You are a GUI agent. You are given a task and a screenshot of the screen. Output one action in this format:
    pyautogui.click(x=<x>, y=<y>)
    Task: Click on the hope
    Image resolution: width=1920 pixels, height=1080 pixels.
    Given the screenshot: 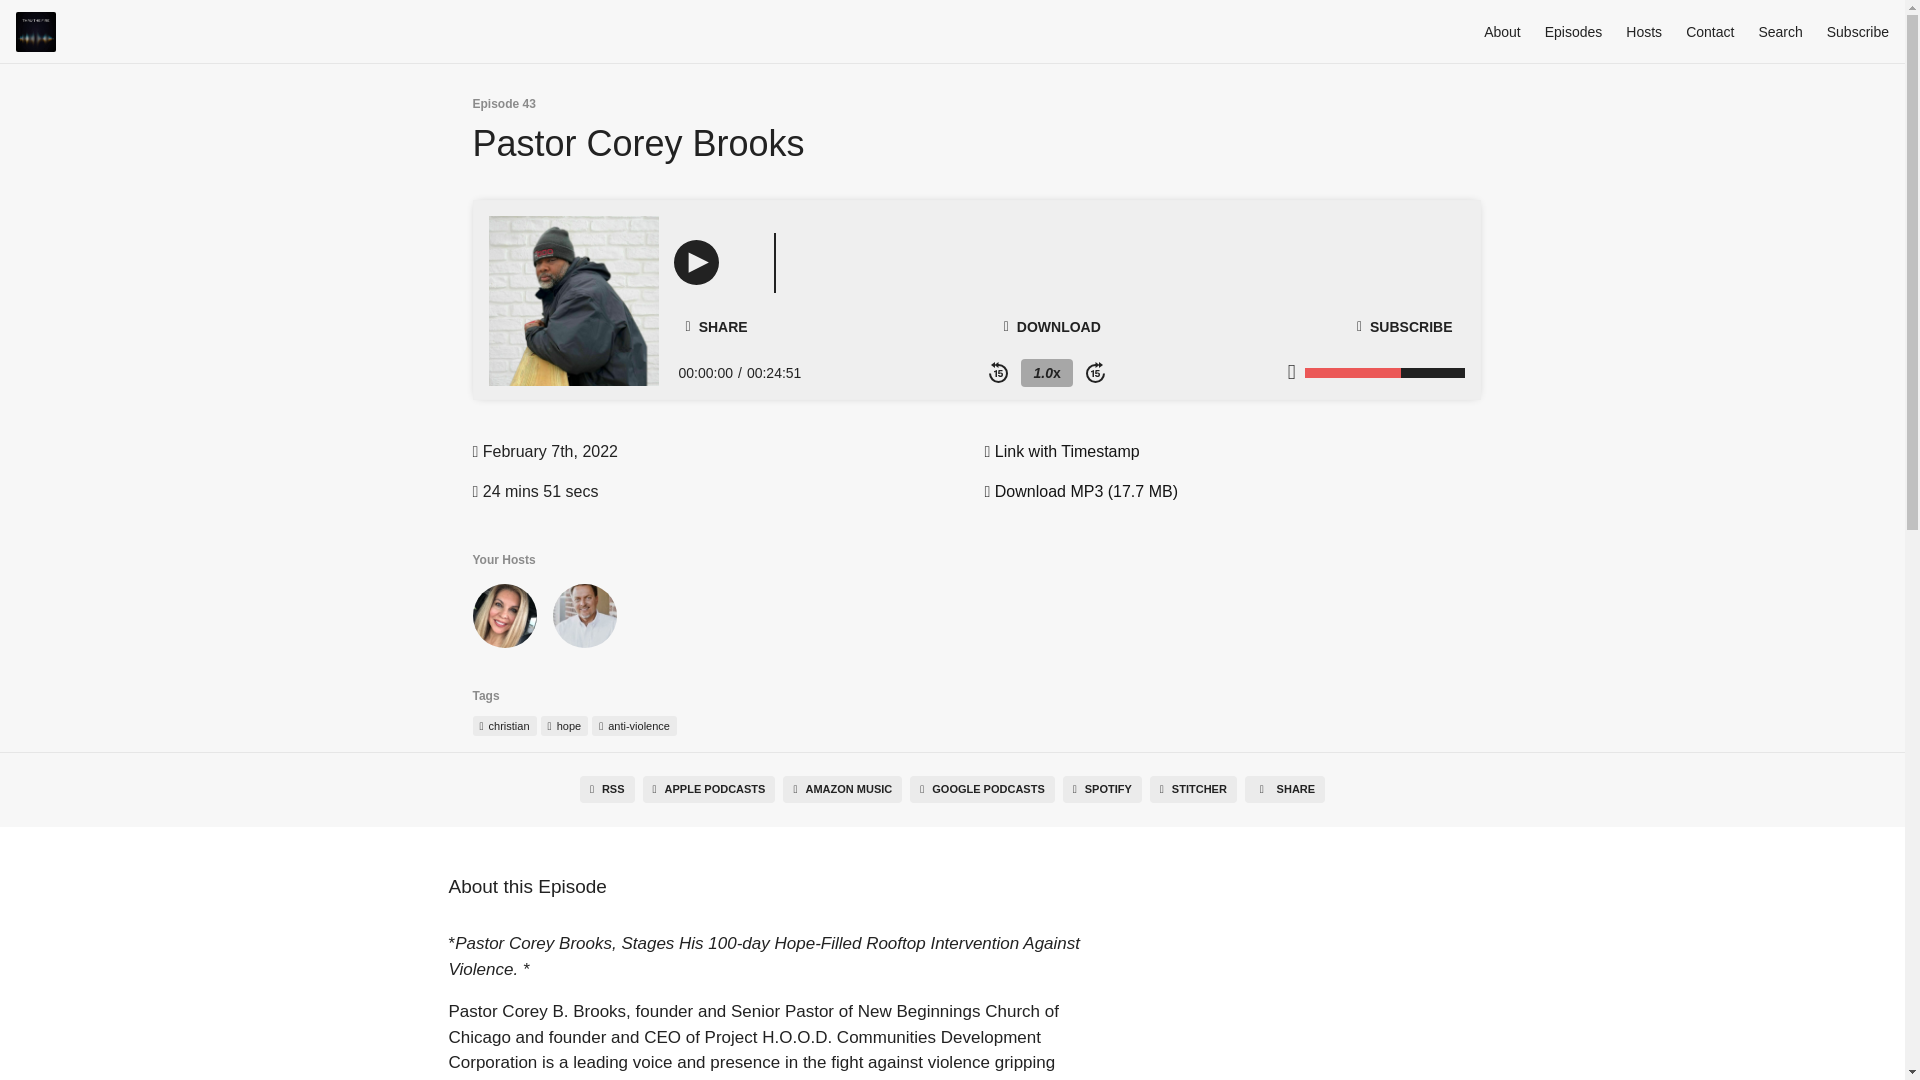 What is the action you would take?
    pyautogui.click(x=565, y=726)
    